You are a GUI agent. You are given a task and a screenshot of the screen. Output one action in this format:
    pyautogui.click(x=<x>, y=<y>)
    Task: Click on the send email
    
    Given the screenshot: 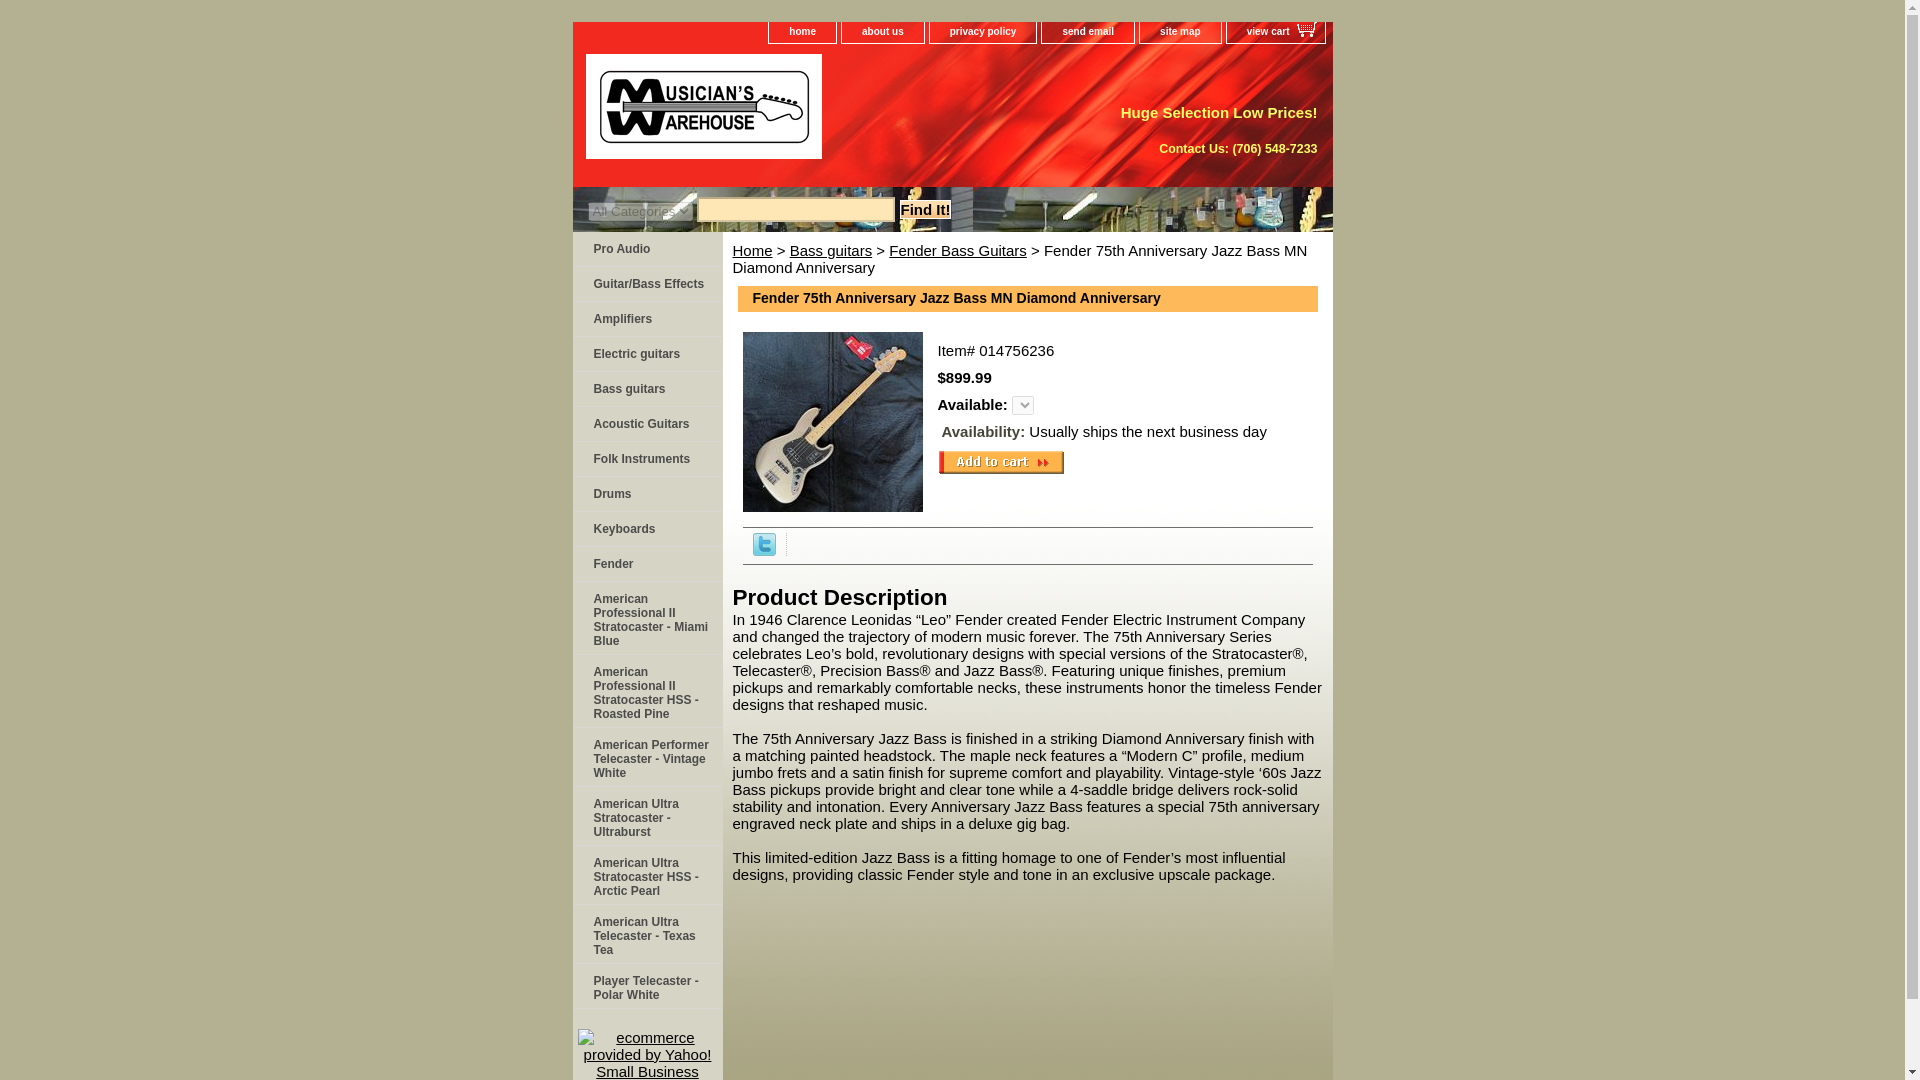 What is the action you would take?
    pyautogui.click(x=1088, y=32)
    